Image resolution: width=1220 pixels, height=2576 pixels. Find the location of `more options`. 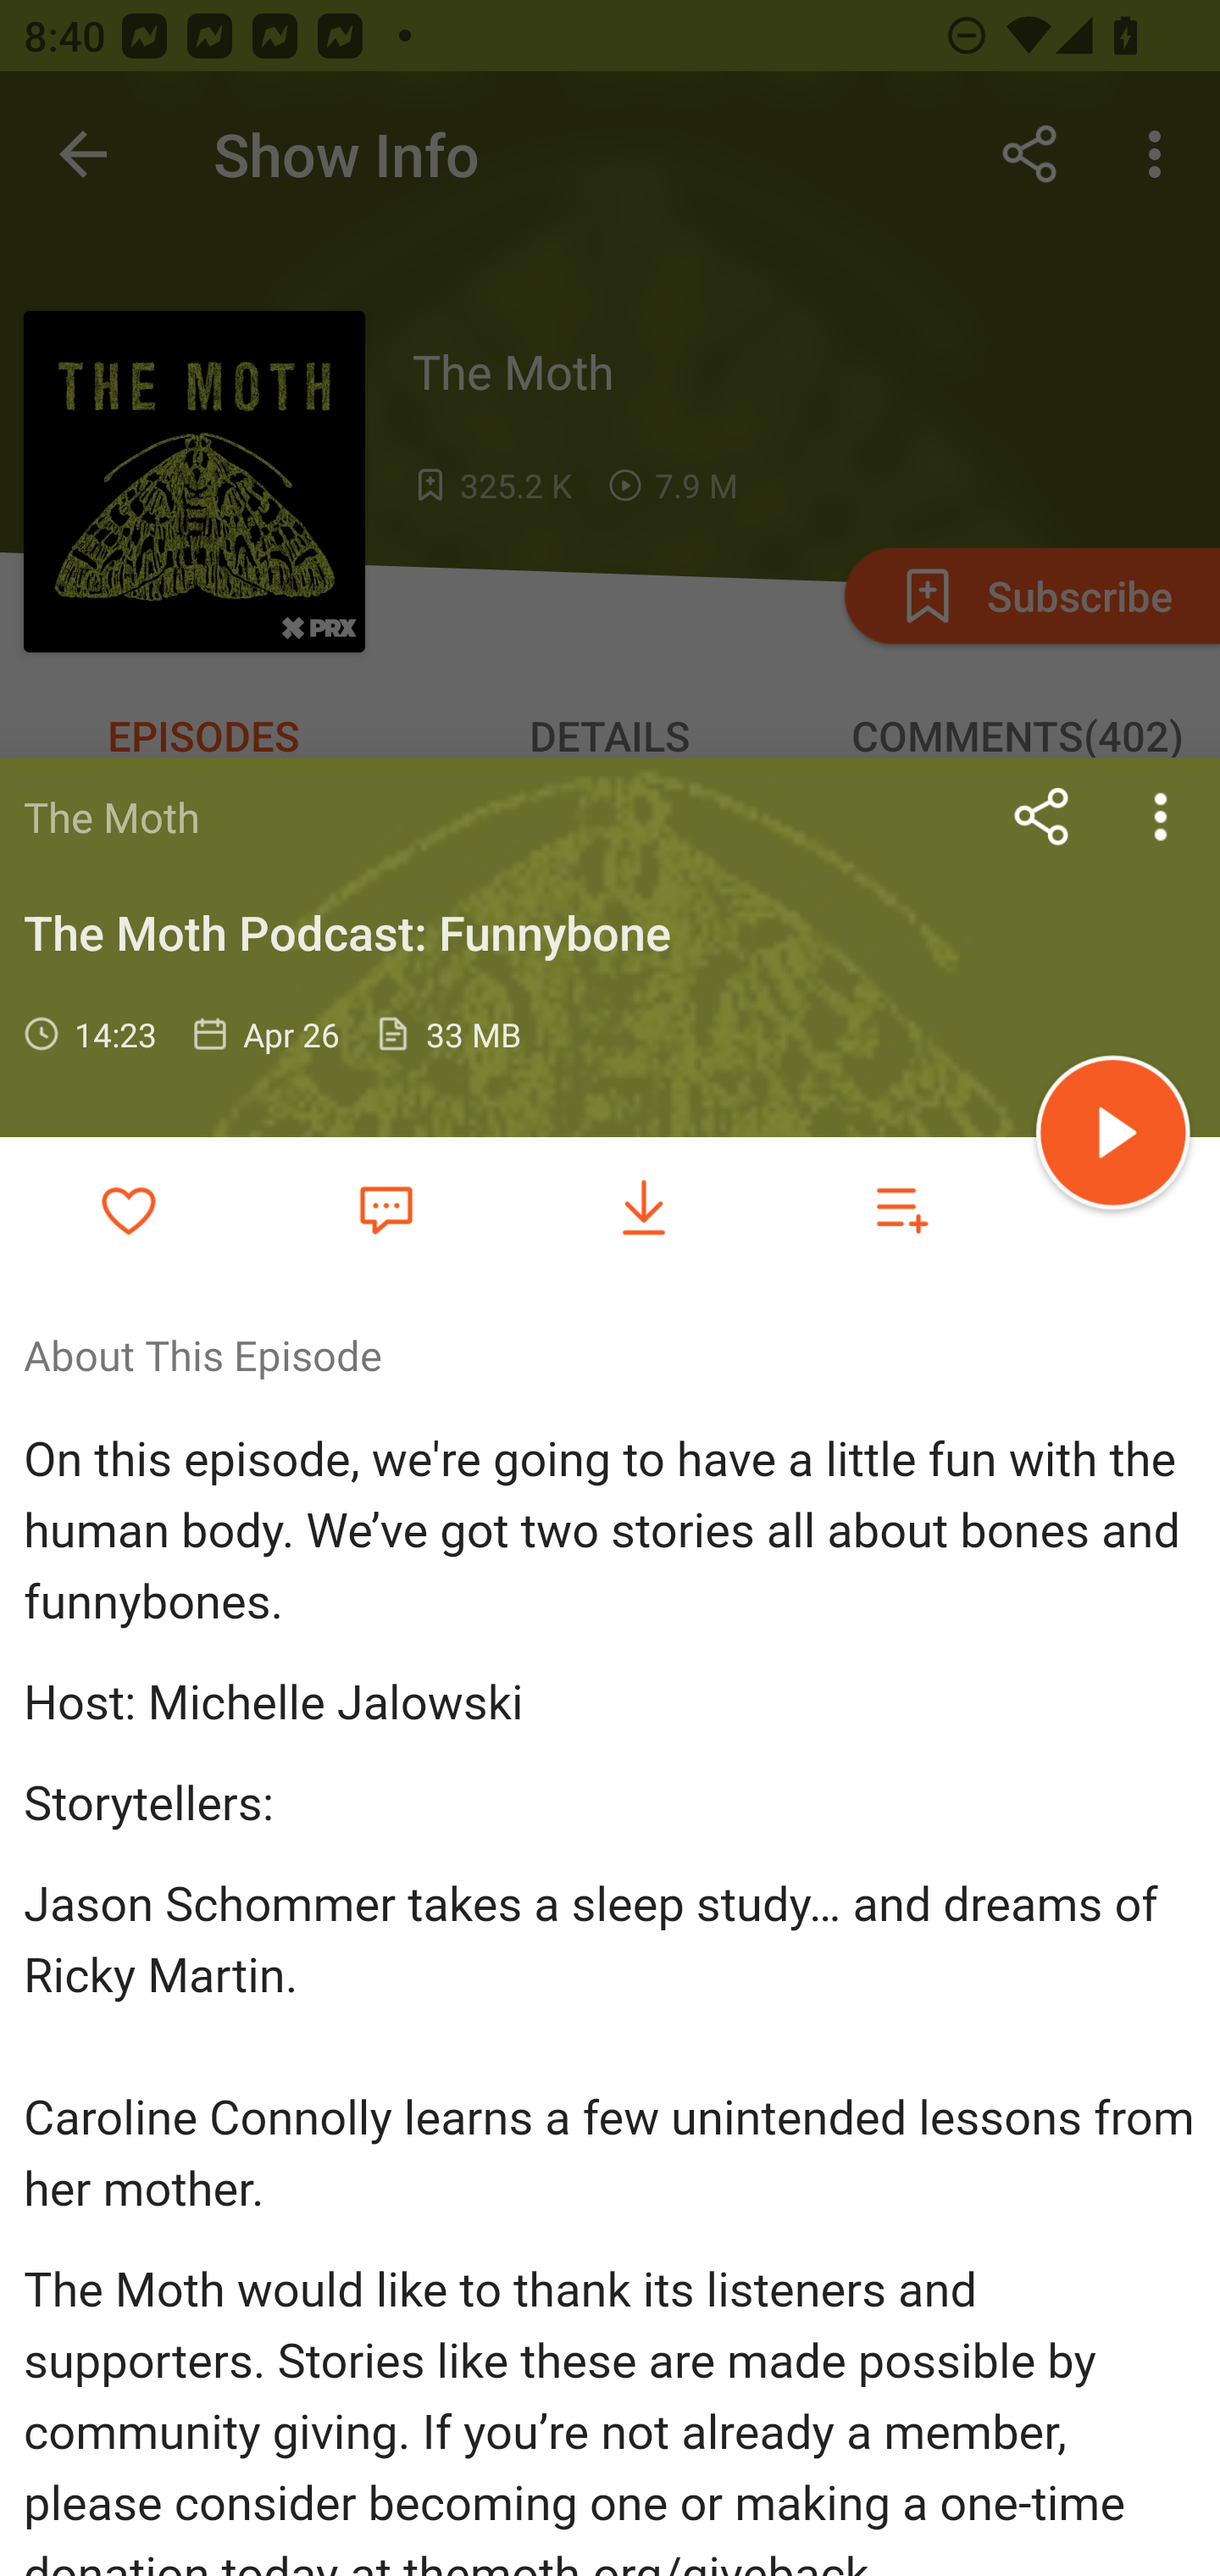

more options is located at coordinates (1161, 816).